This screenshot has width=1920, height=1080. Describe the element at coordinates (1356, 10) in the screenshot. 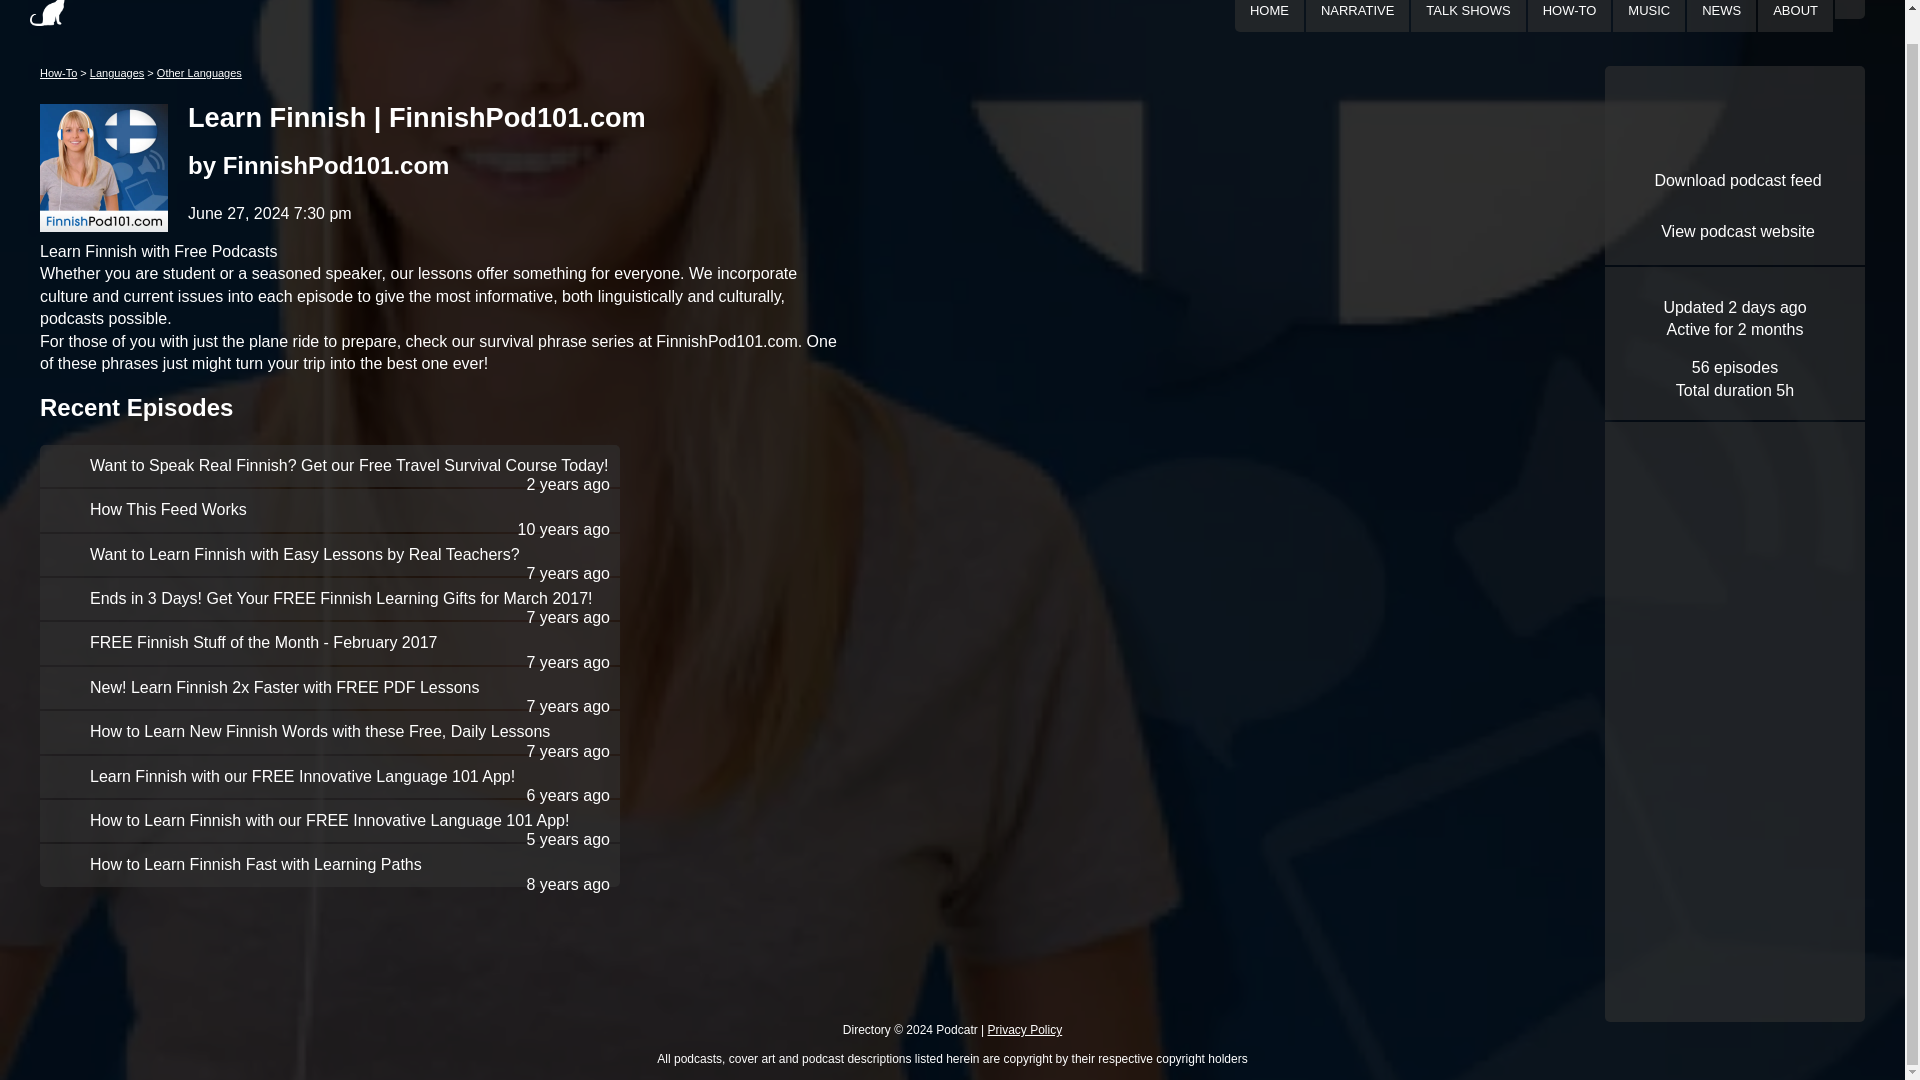

I see `NARRATIVE` at that location.